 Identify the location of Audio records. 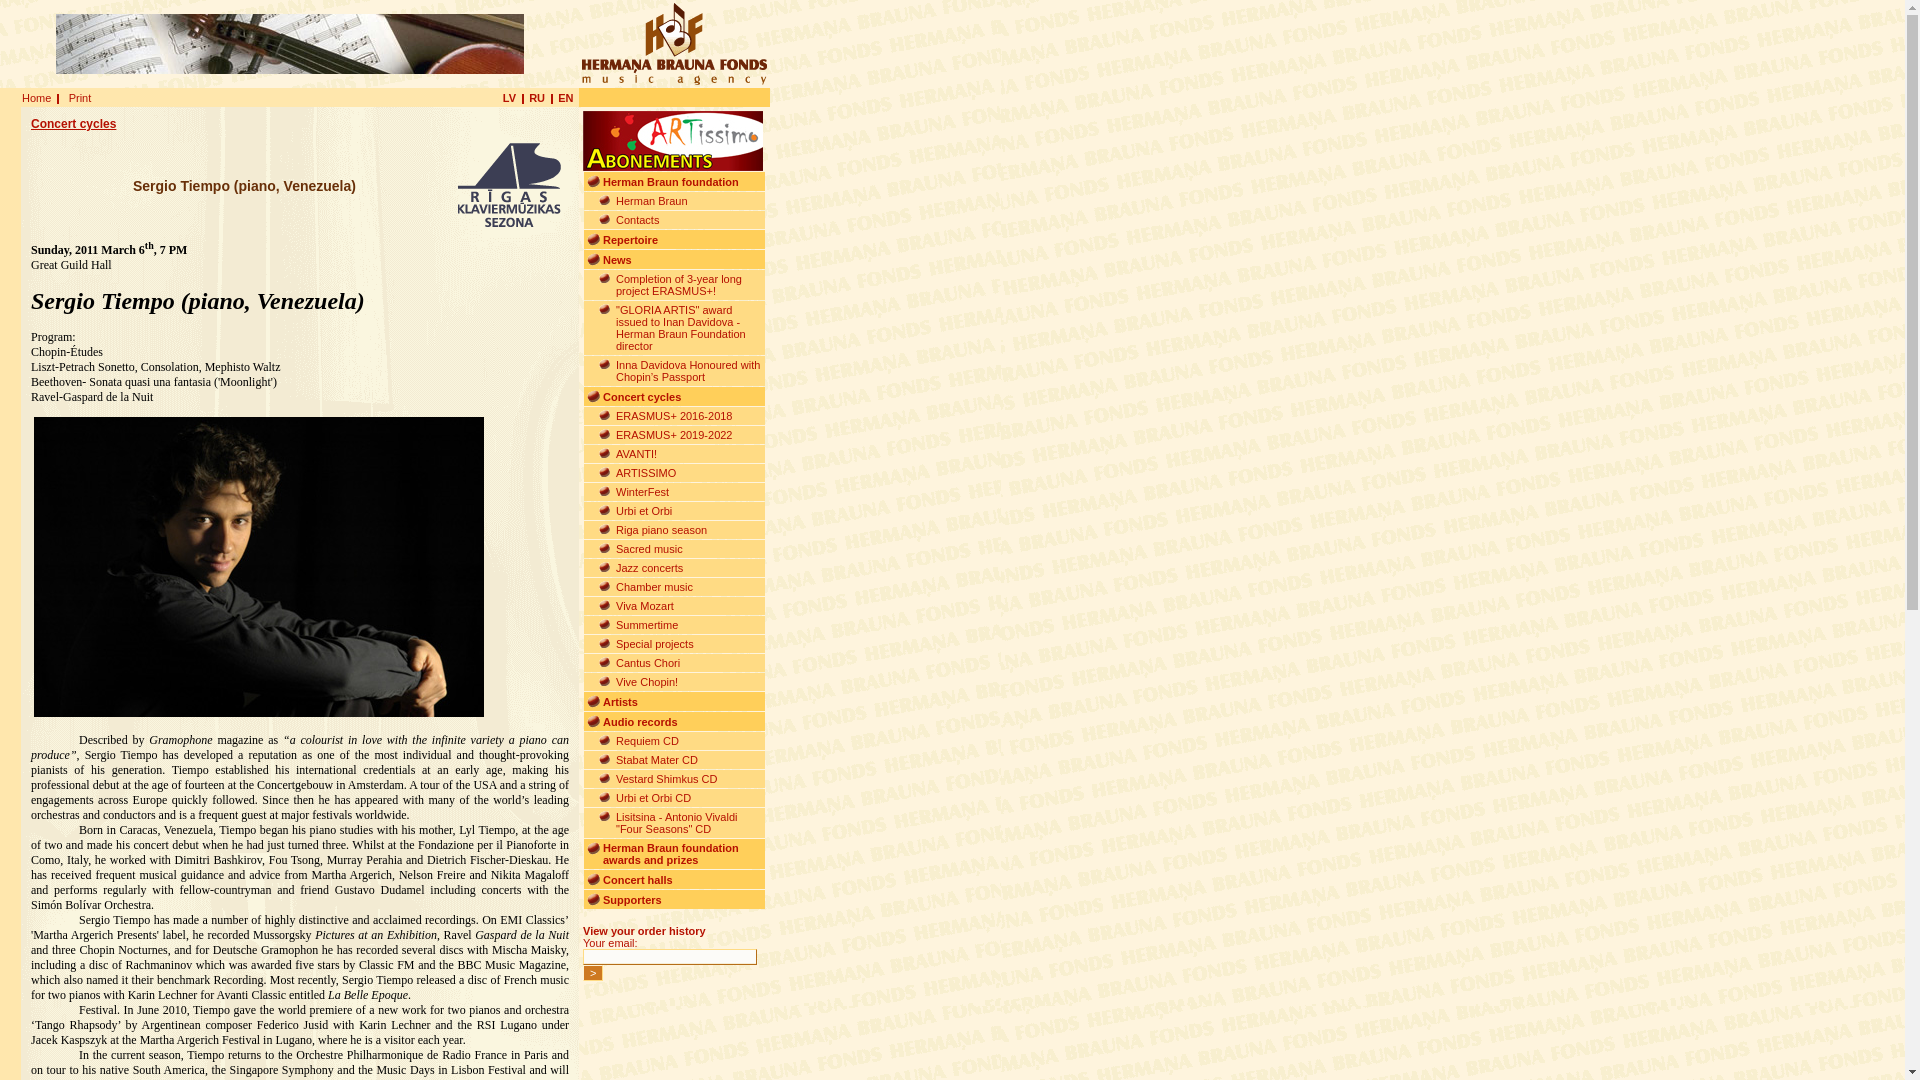
(640, 722).